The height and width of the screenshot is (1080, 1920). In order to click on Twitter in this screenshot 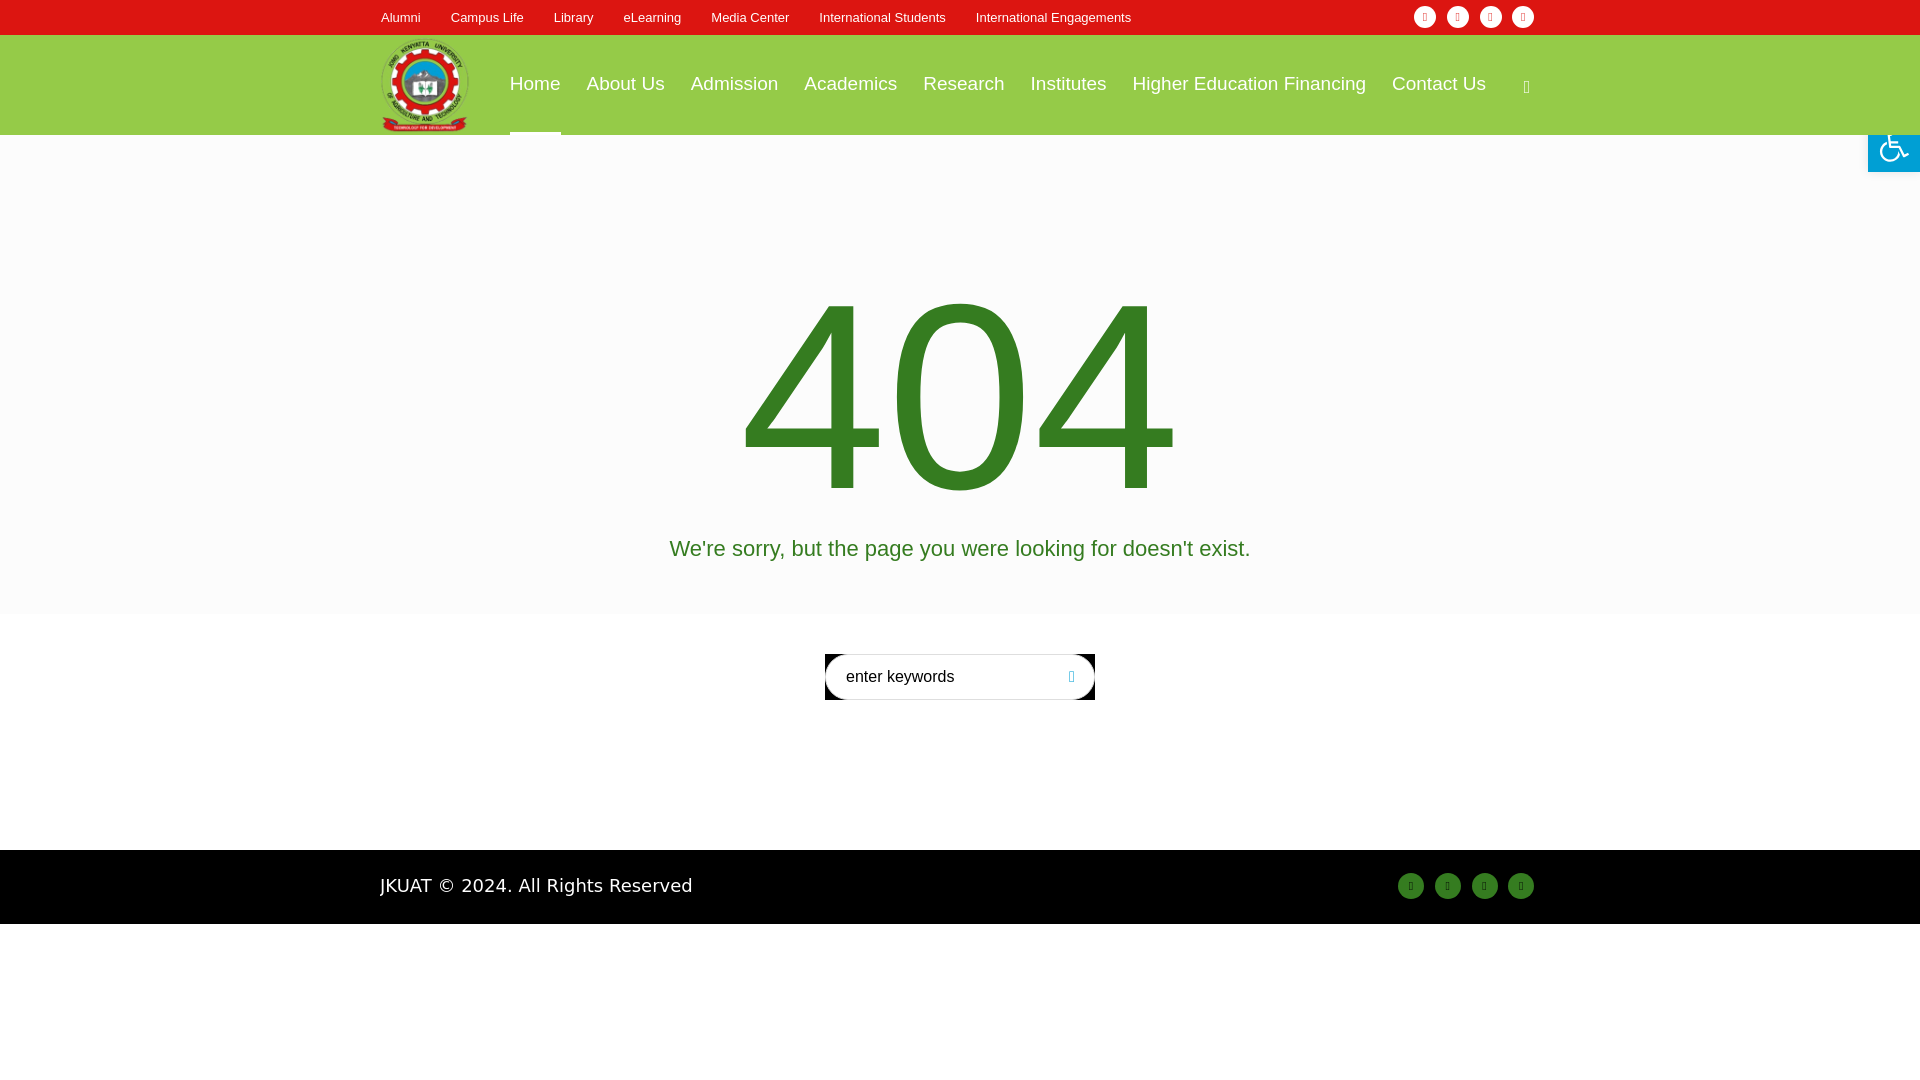, I will do `click(1484, 885)`.